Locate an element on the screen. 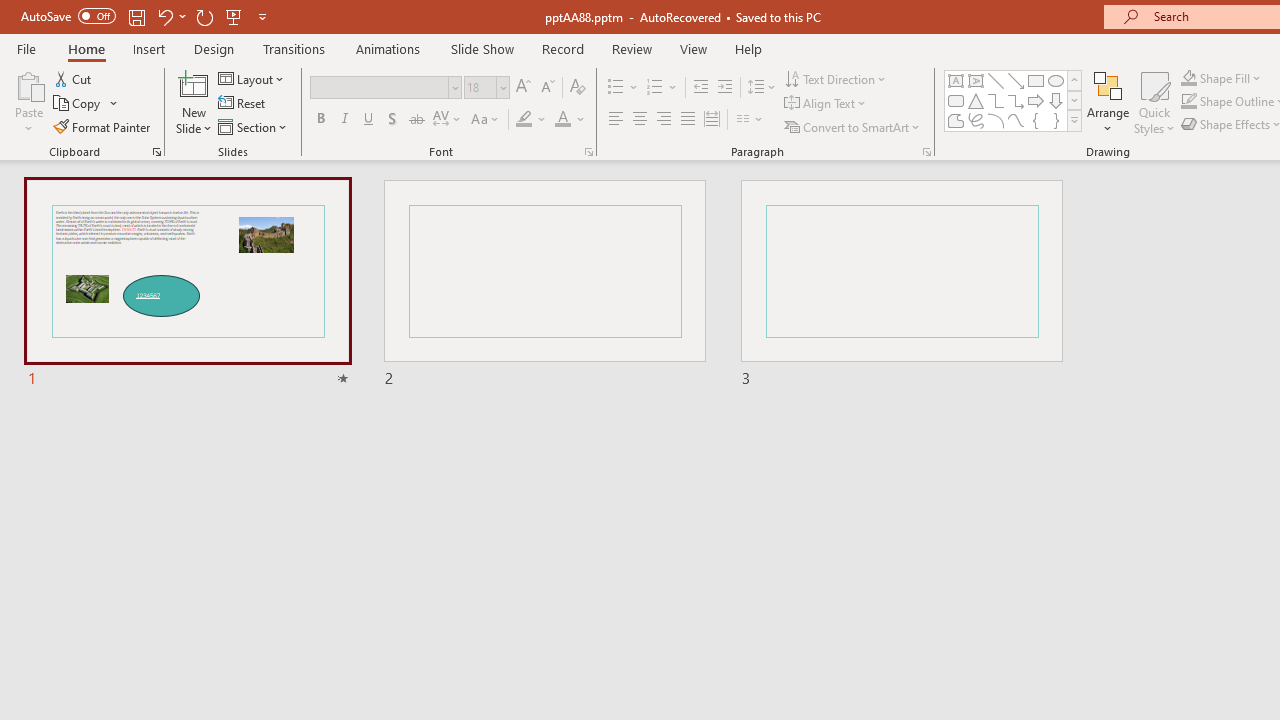 The height and width of the screenshot is (720, 1280). Italic is located at coordinates (344, 120).